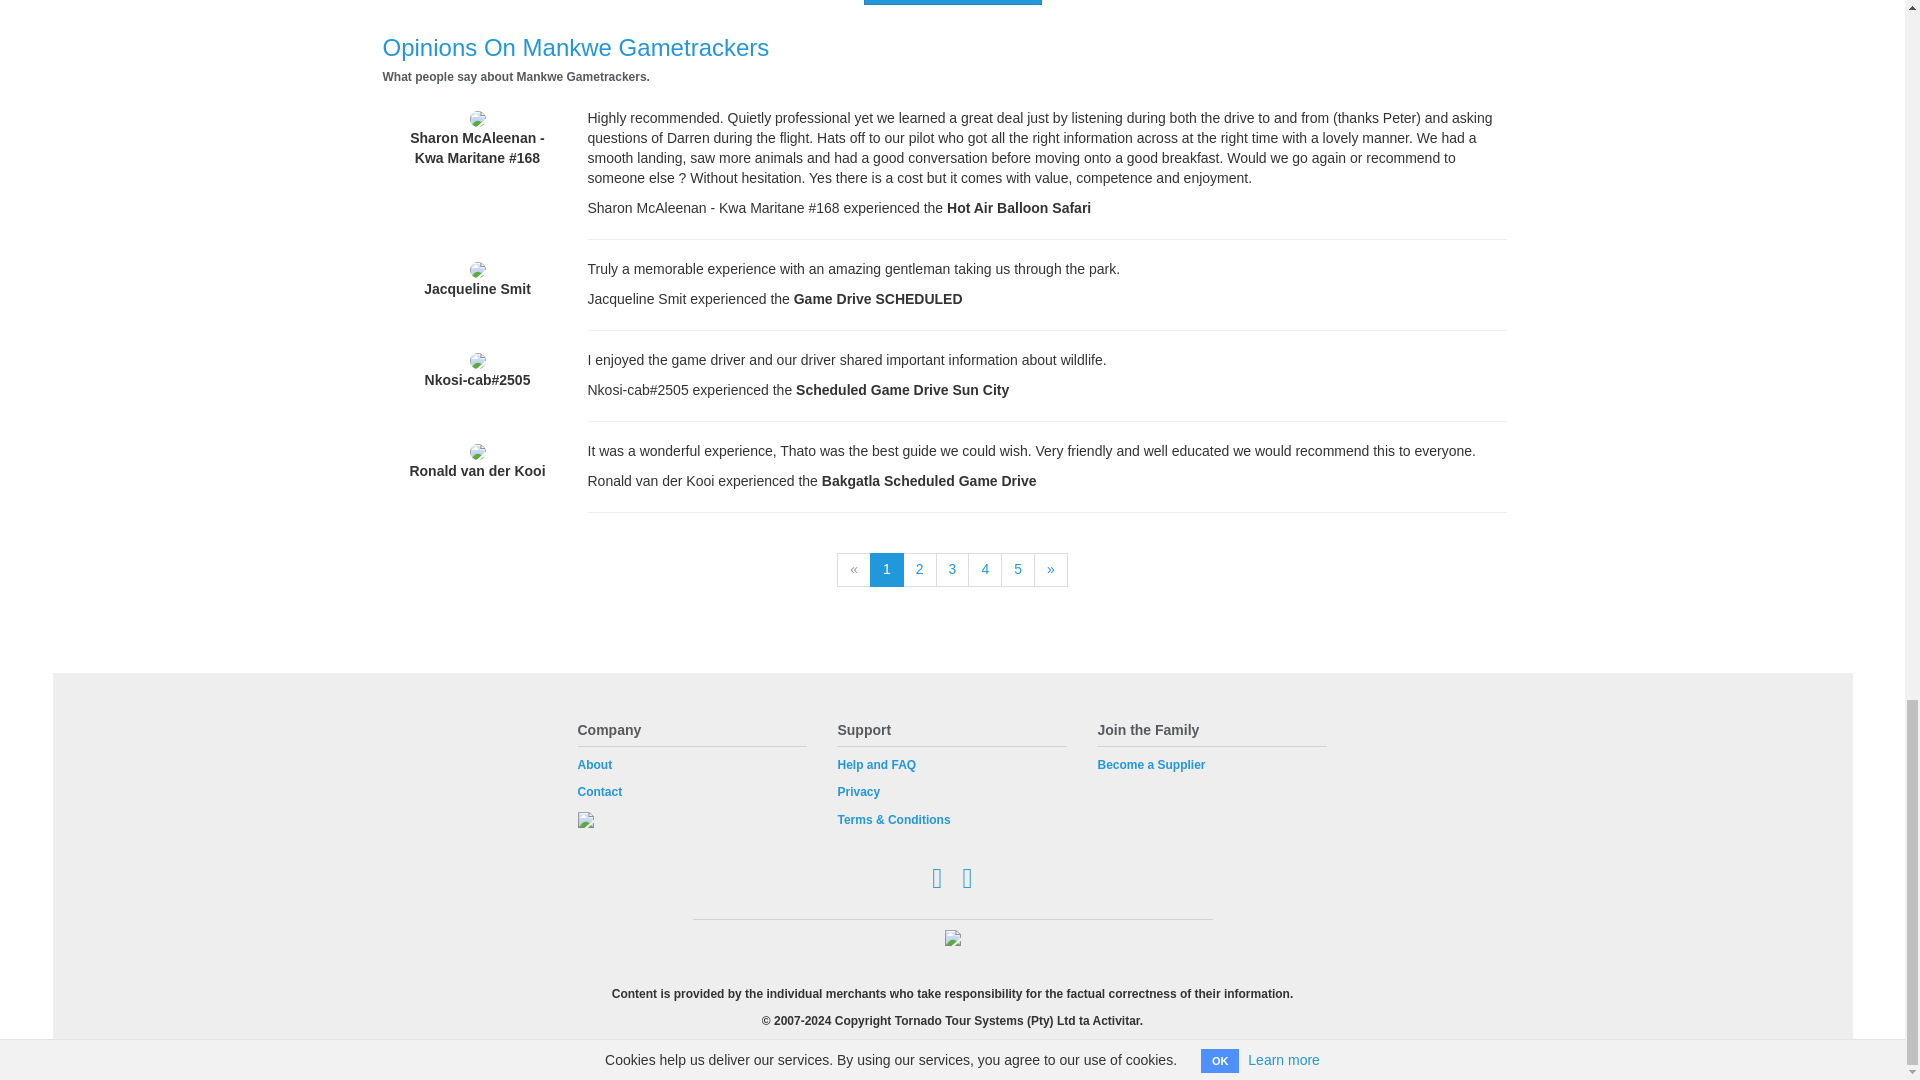 Image resolution: width=1920 pixels, height=1080 pixels. I want to click on Hot Air Balloon Safari, so click(1018, 208).